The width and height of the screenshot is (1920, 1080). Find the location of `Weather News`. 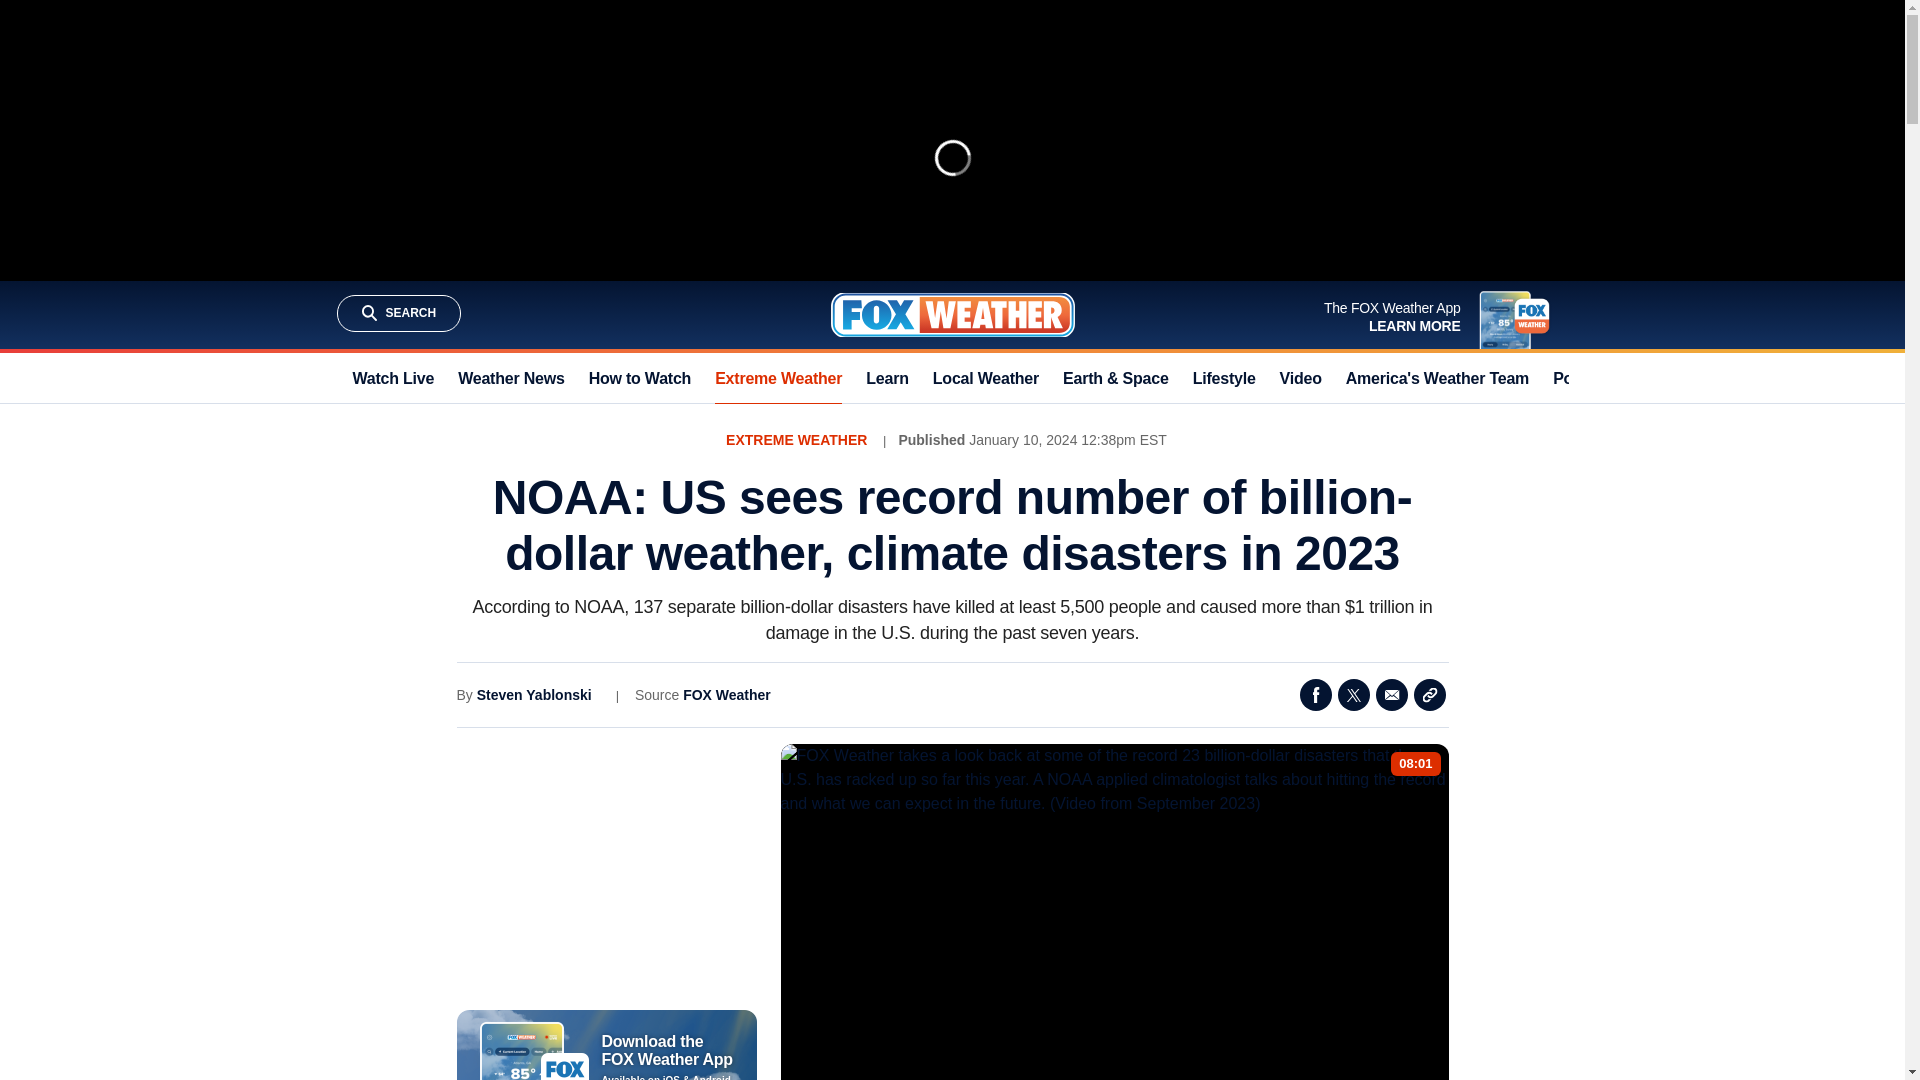

Weather News is located at coordinates (511, 378).